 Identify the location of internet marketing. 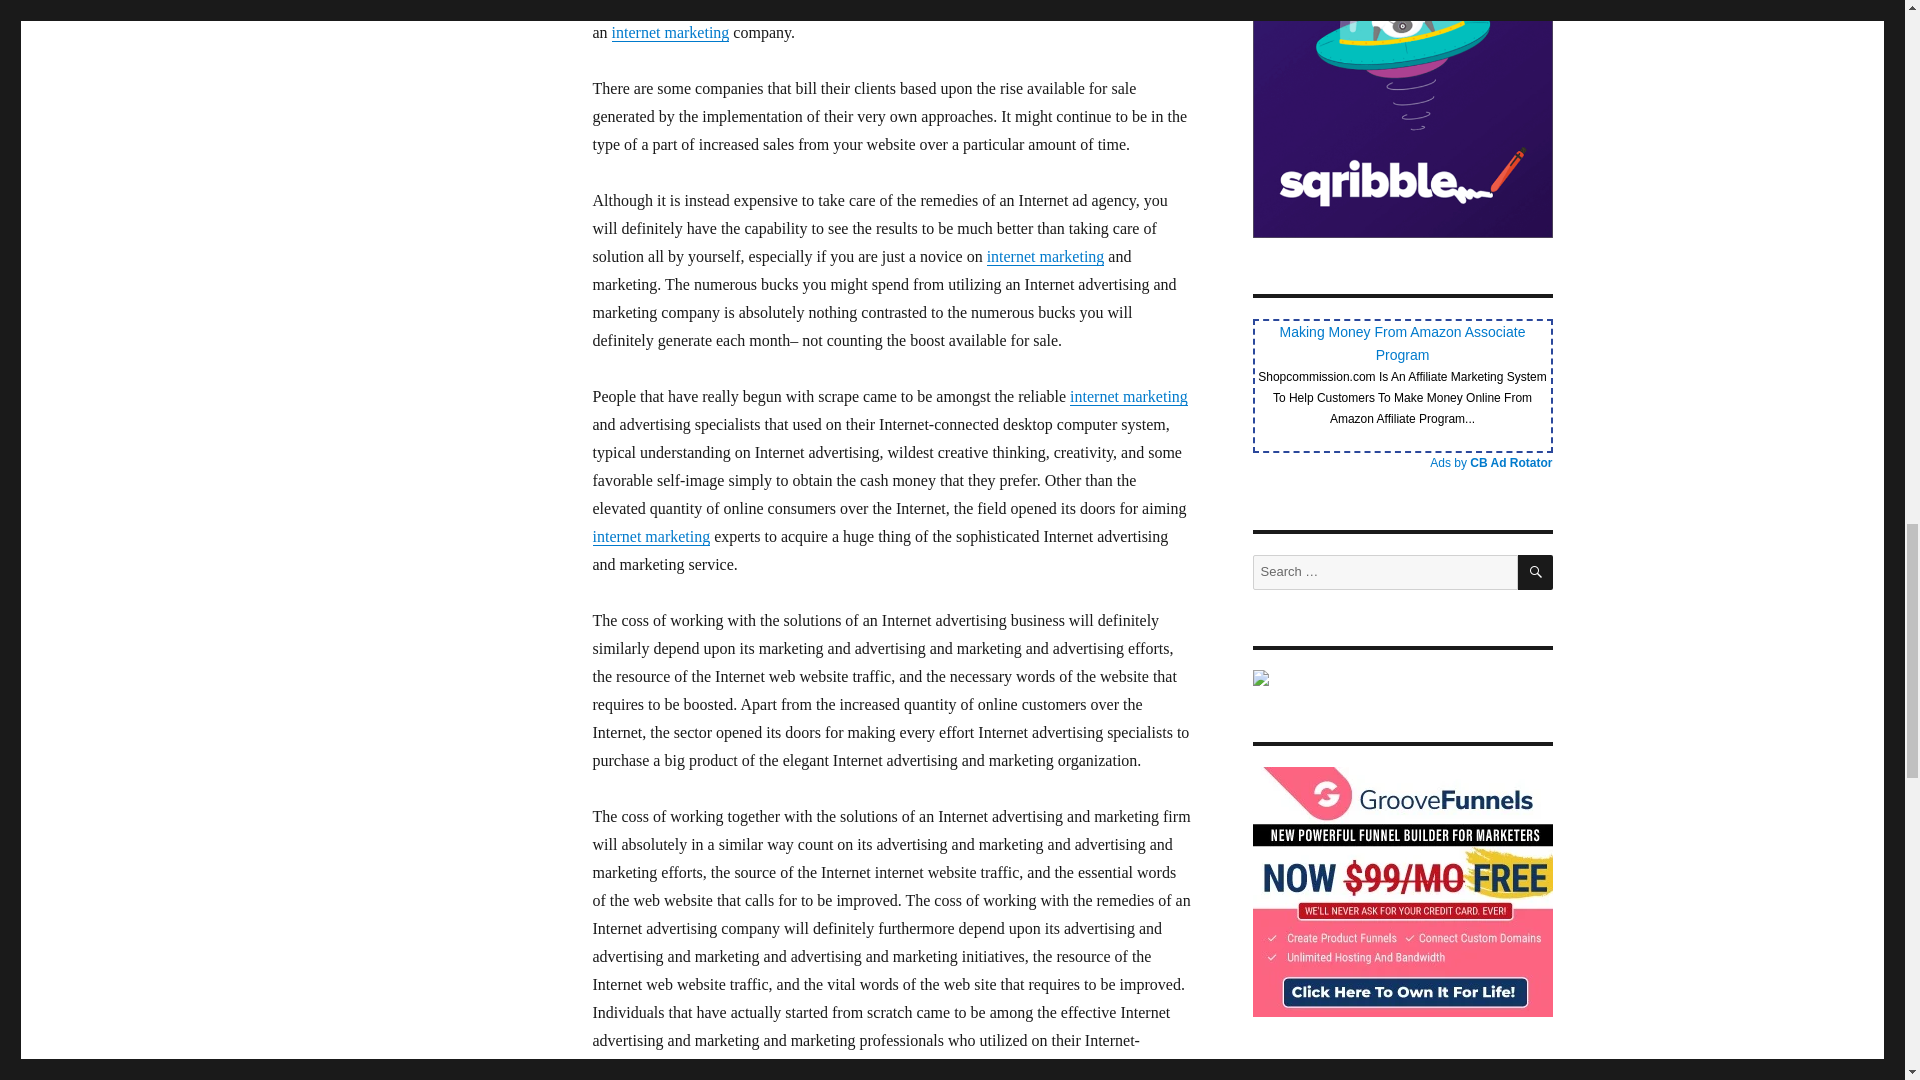
(1046, 256).